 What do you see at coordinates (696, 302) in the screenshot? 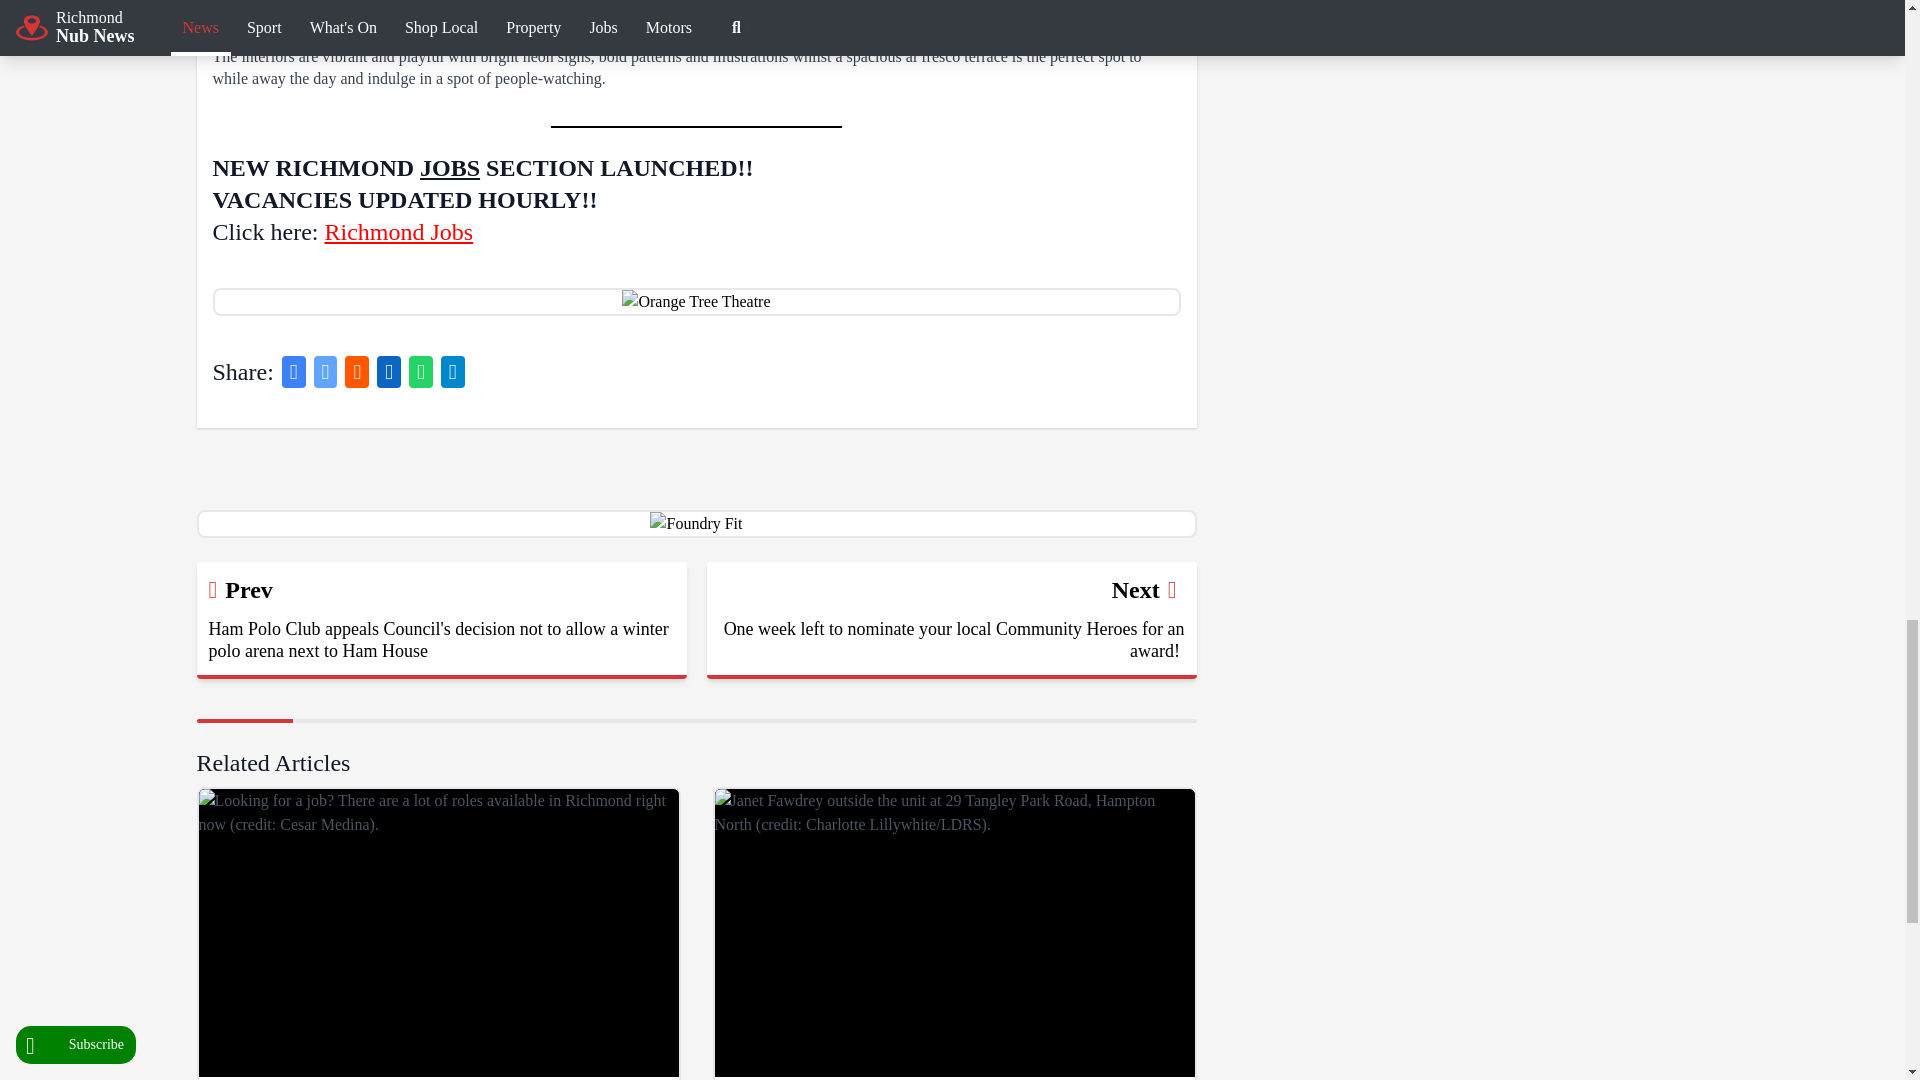
I see `Orange Tree Theatre` at bounding box center [696, 302].